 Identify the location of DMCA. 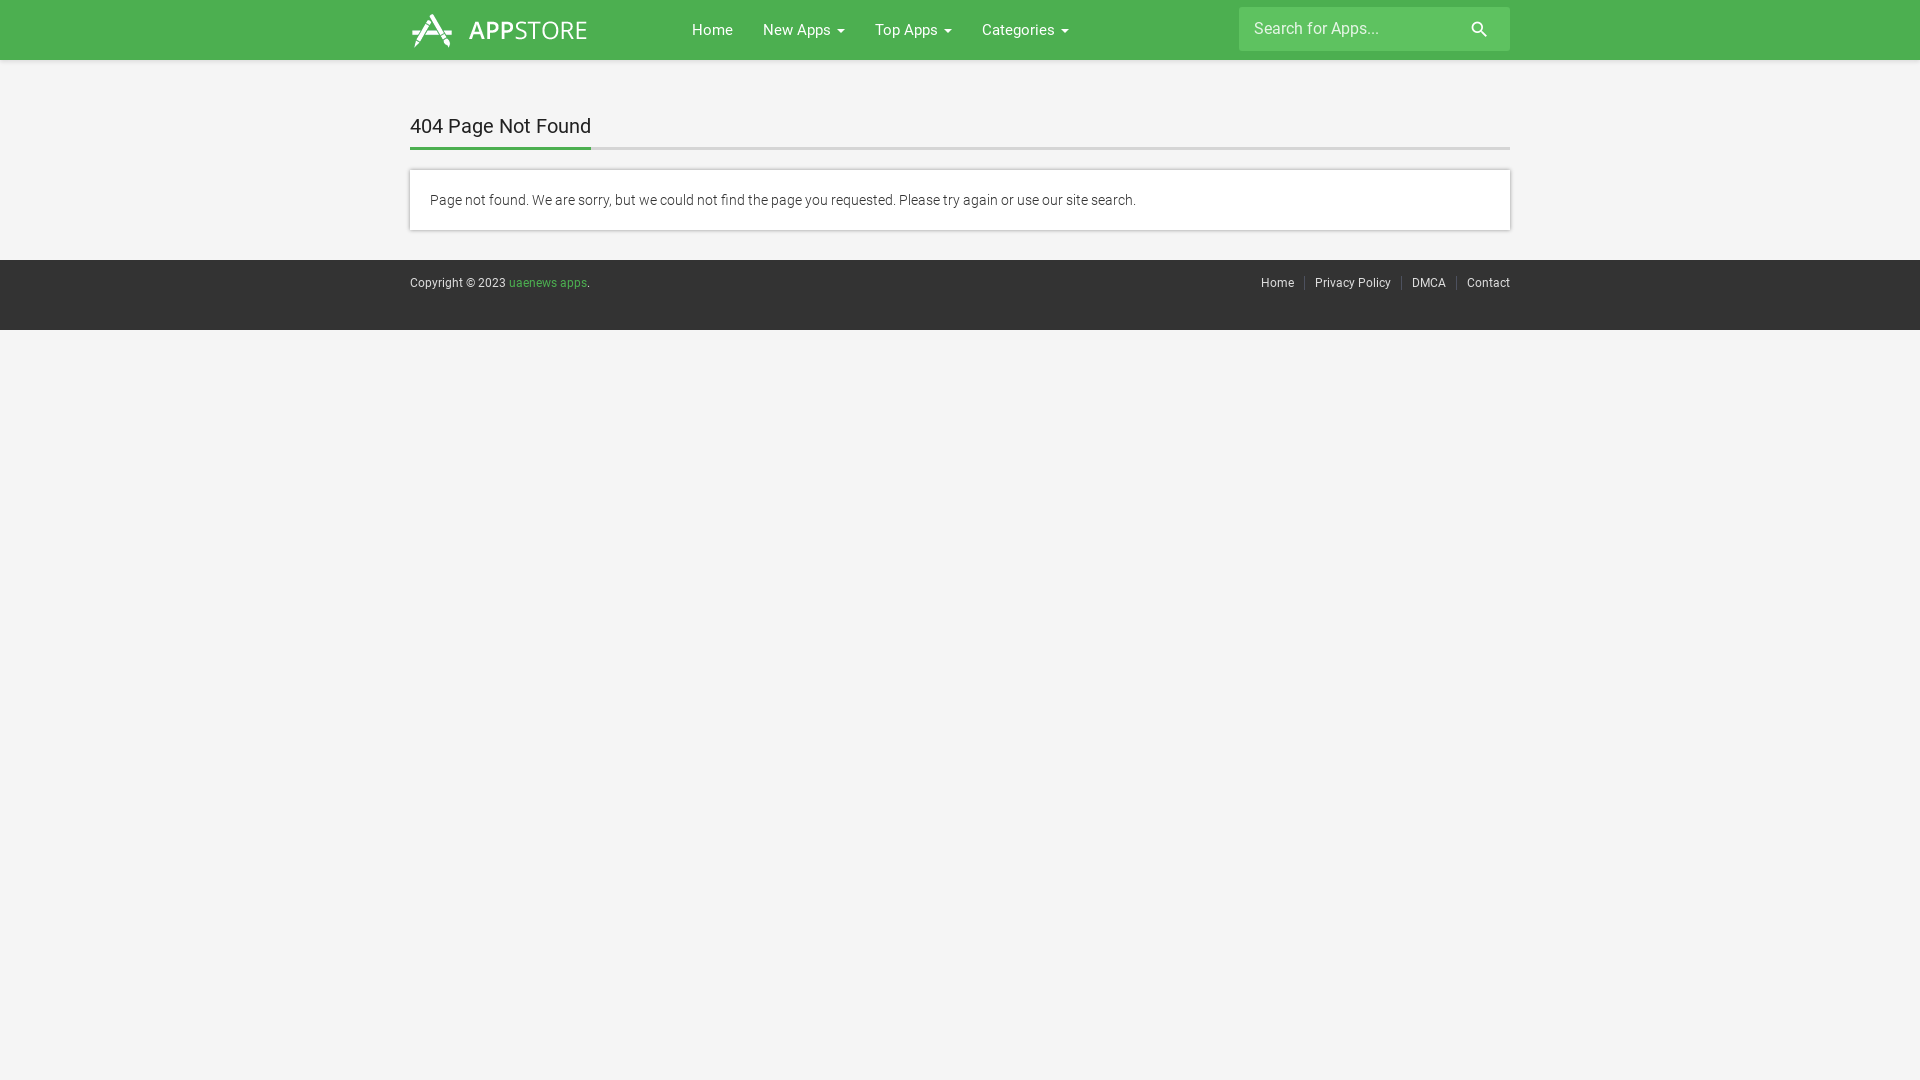
(1429, 283).